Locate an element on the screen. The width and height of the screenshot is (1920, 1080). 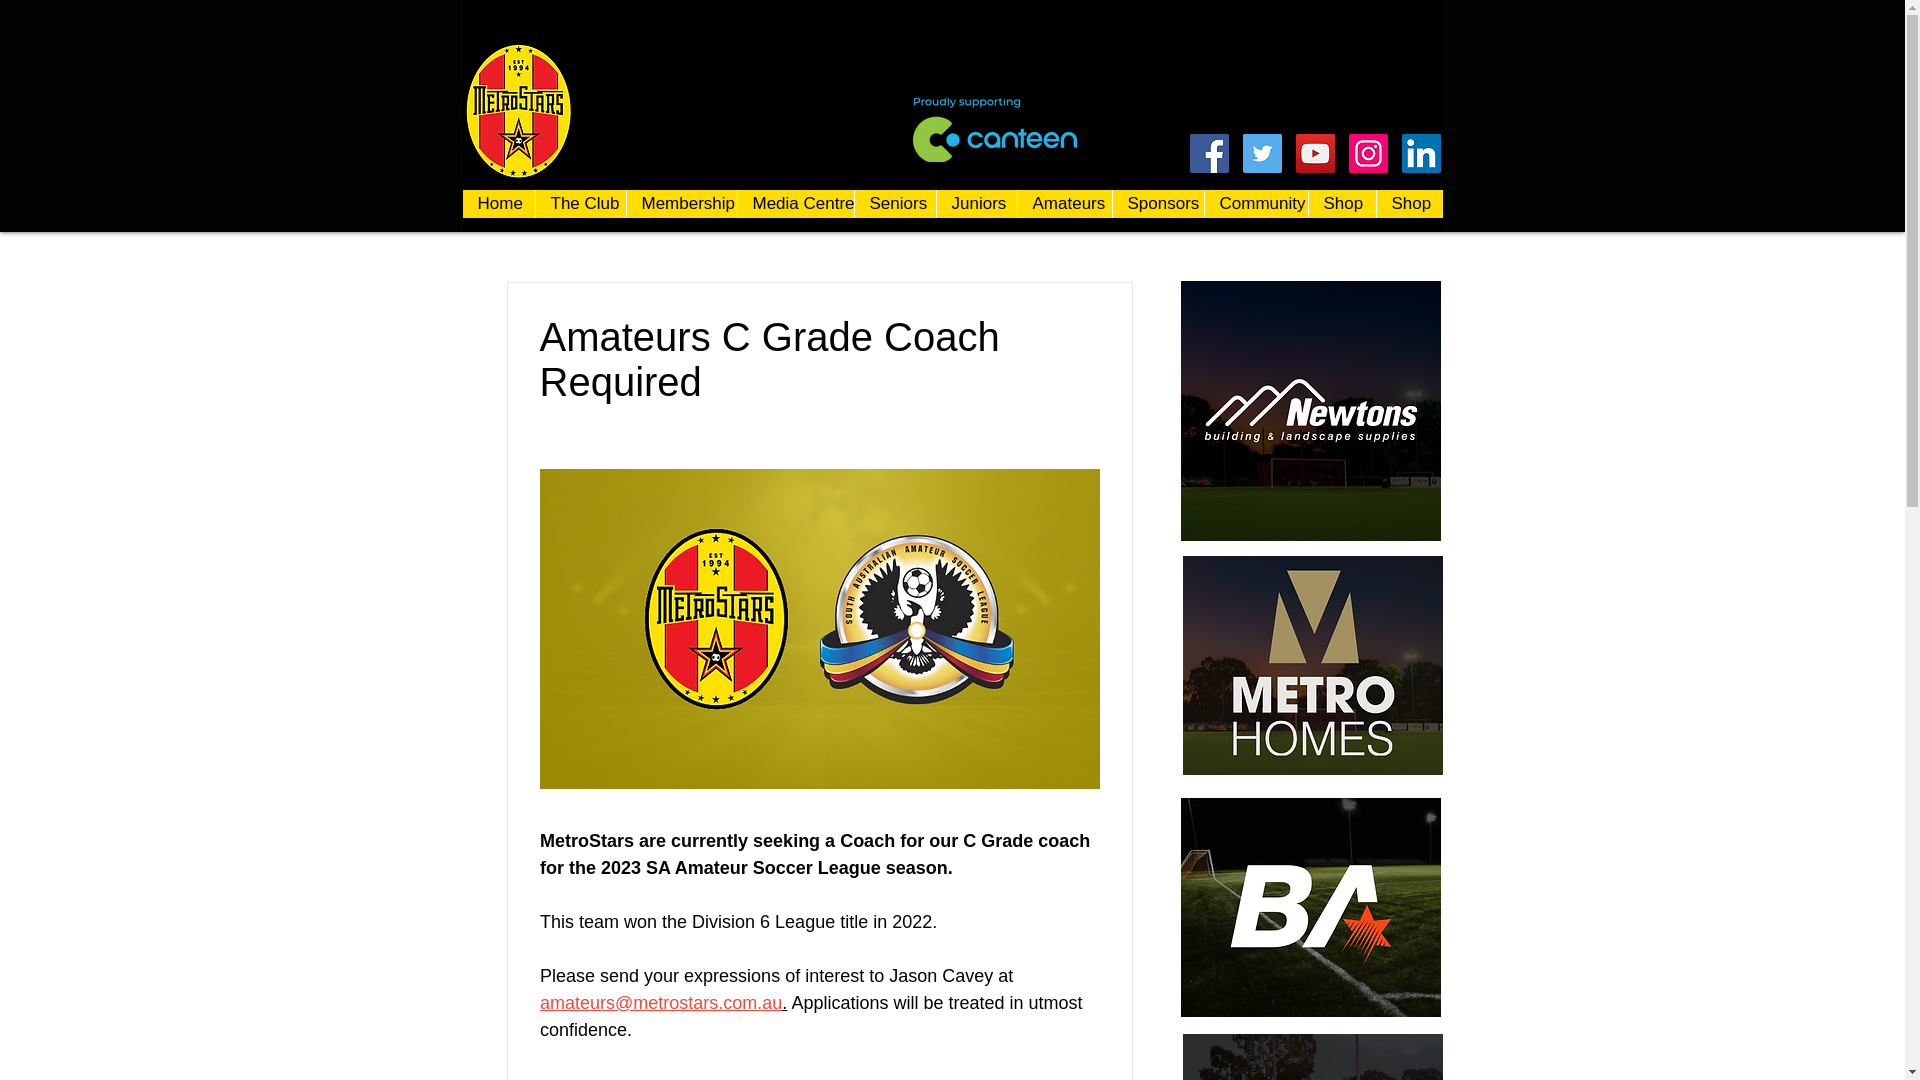
Seniors is located at coordinates (895, 204).